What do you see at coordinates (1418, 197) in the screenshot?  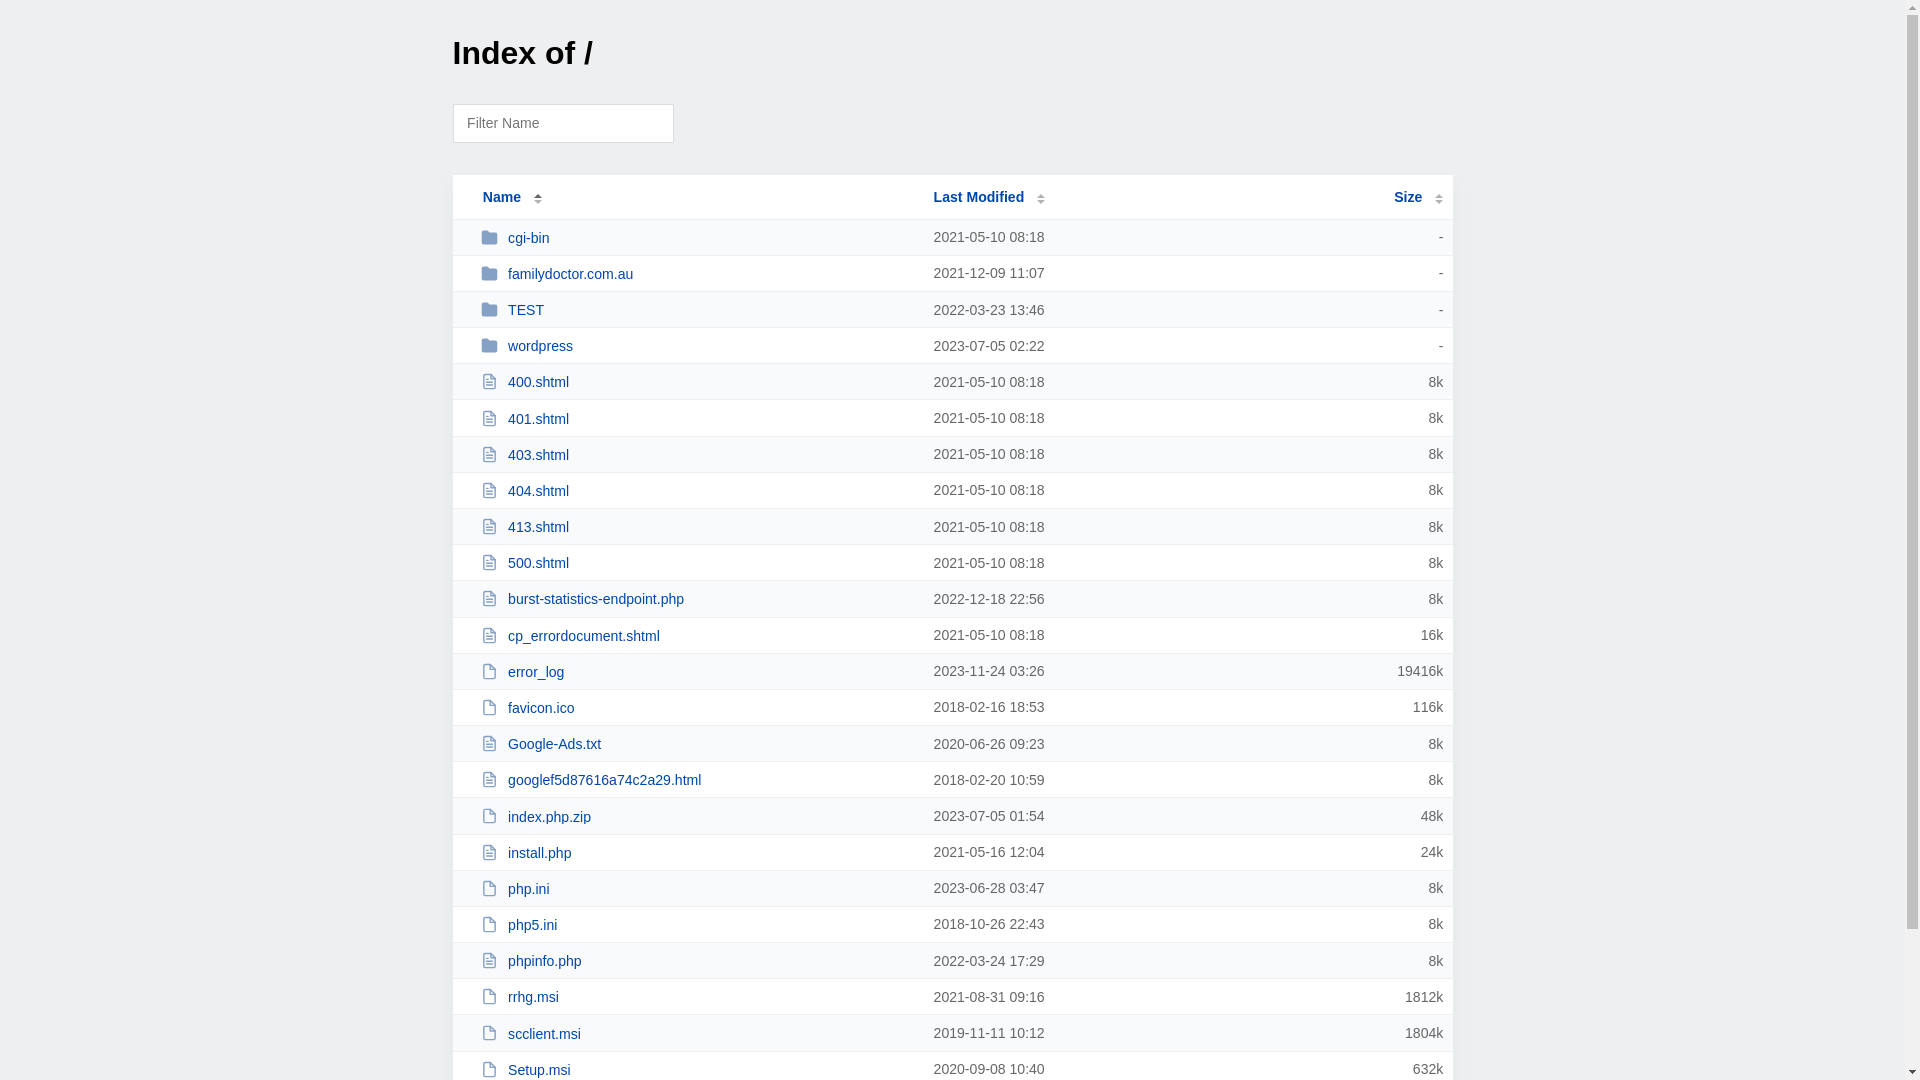 I see `Size` at bounding box center [1418, 197].